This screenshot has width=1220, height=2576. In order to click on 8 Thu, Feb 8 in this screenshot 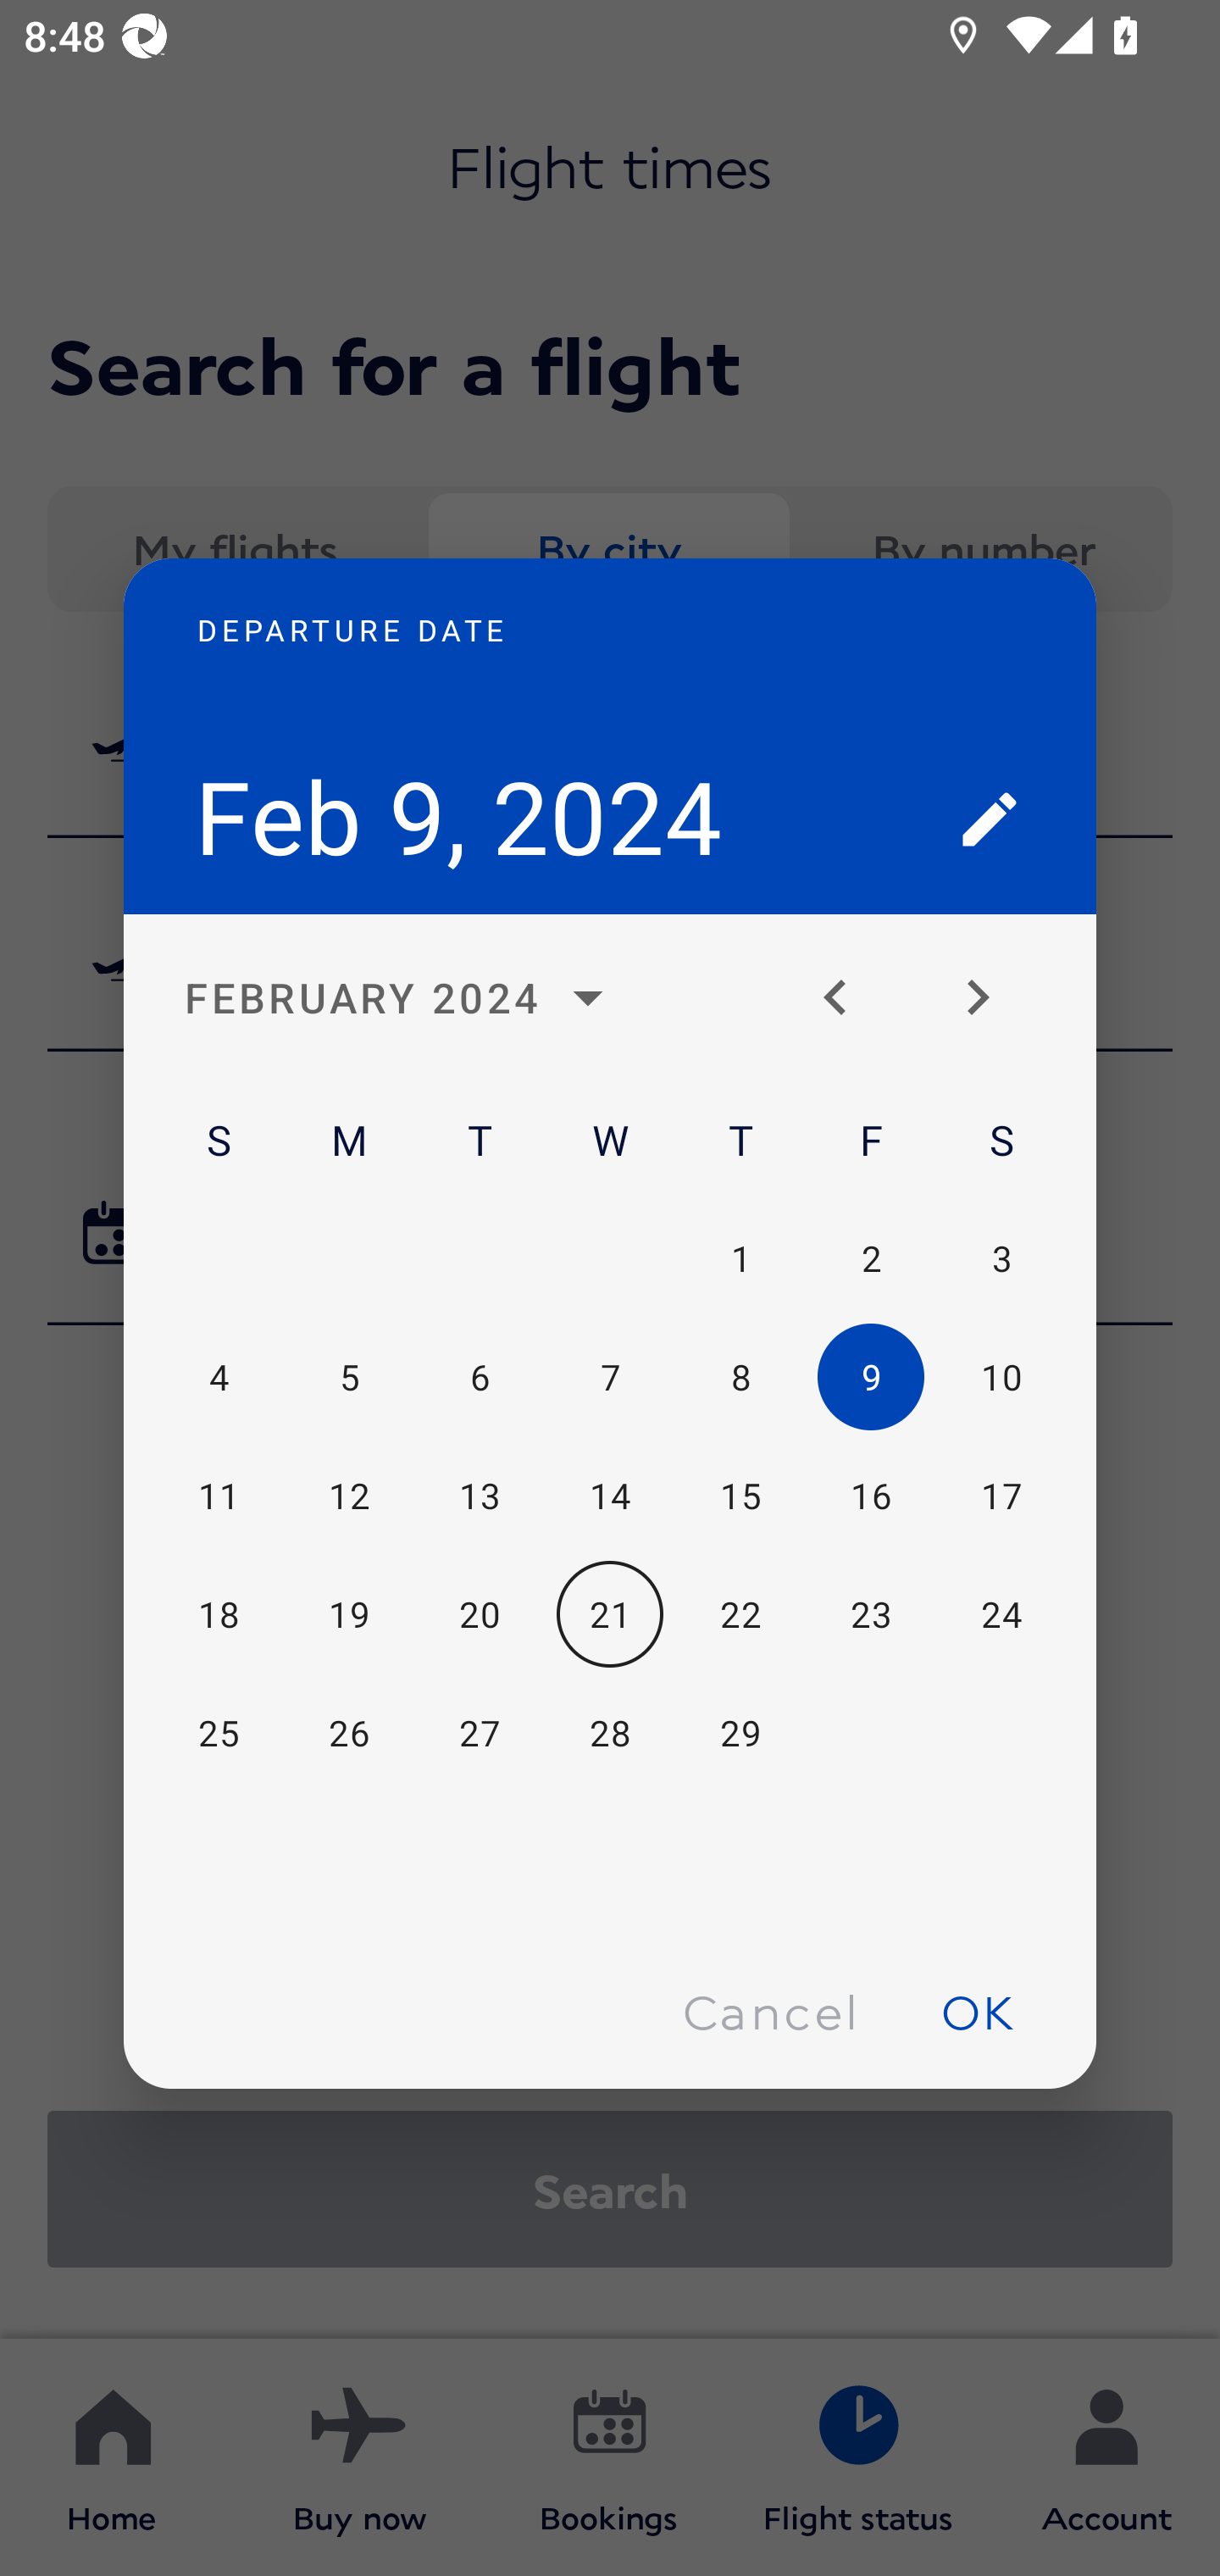, I will do `click(740, 1378)`.